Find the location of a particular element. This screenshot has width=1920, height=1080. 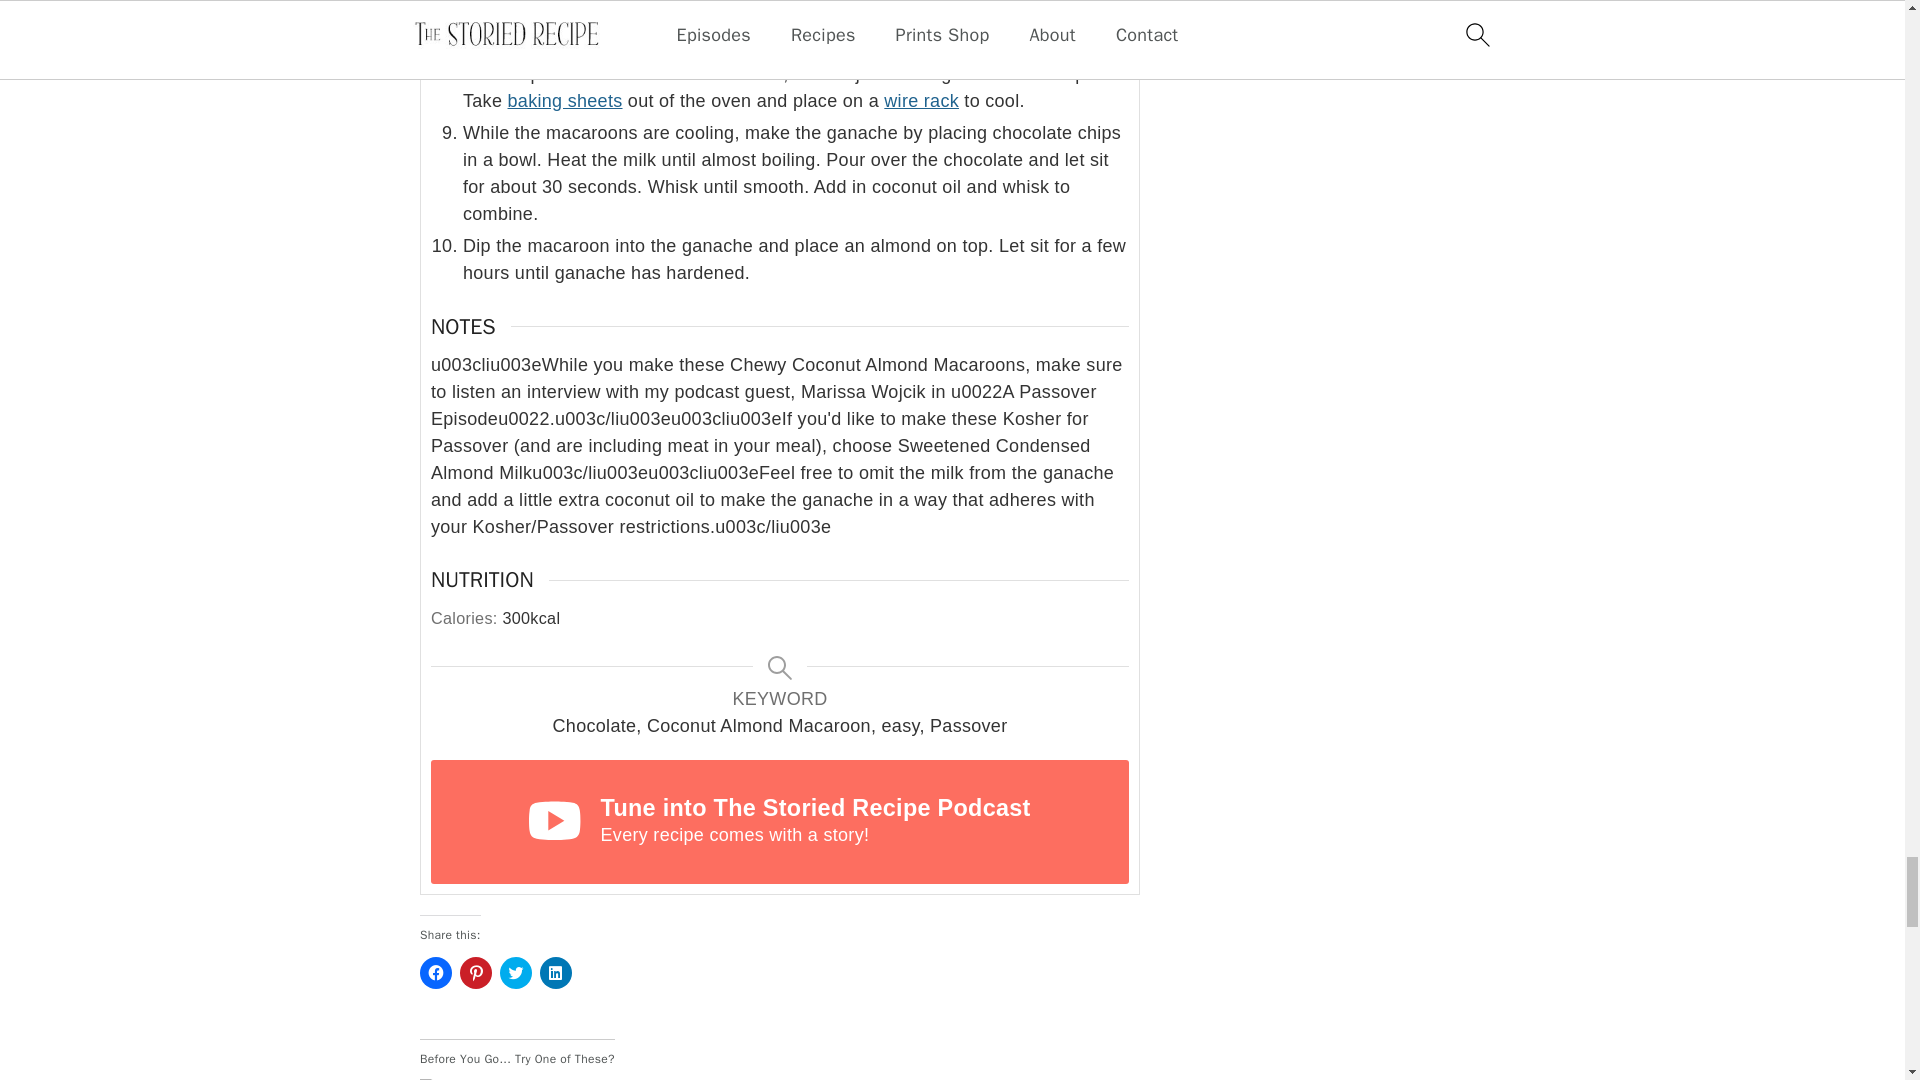

Click to share on Pinterest is located at coordinates (476, 972).